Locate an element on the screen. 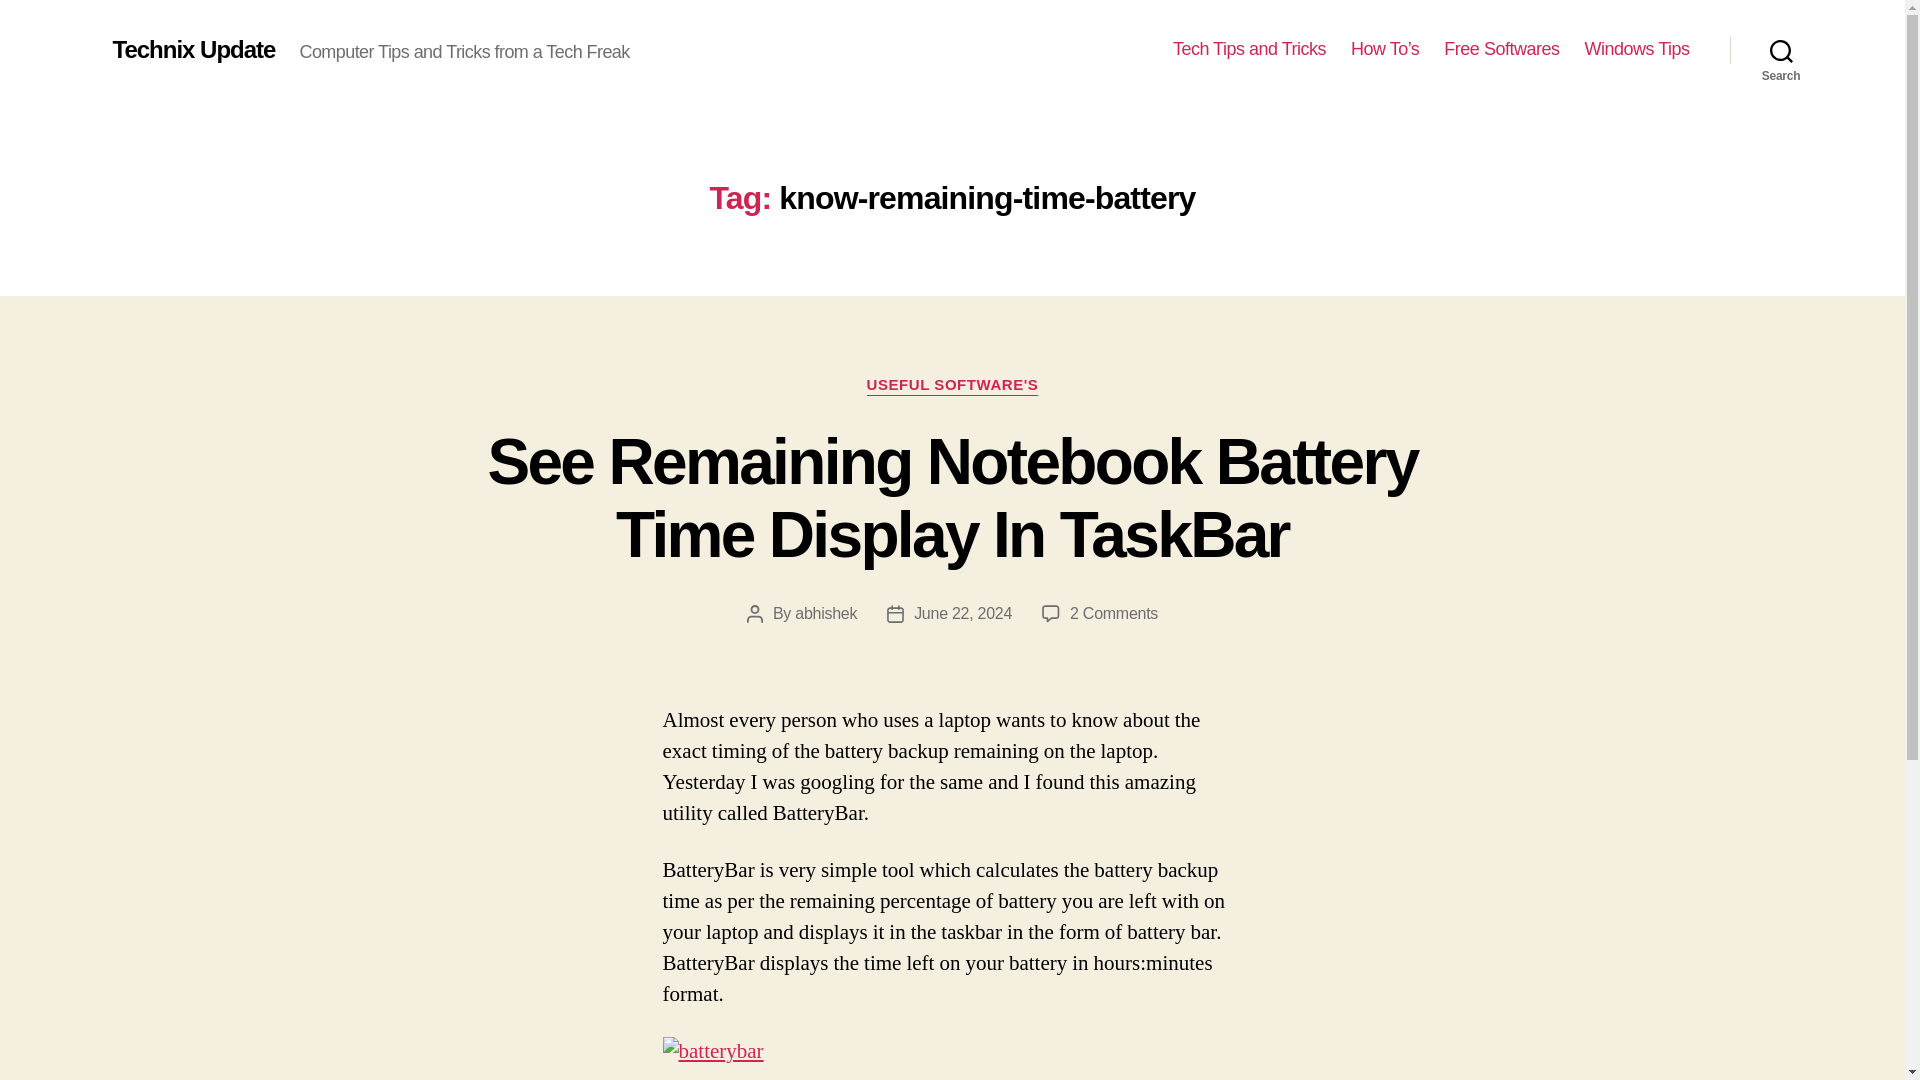 The height and width of the screenshot is (1080, 1920). Tech Tips and Tricks is located at coordinates (1250, 49).